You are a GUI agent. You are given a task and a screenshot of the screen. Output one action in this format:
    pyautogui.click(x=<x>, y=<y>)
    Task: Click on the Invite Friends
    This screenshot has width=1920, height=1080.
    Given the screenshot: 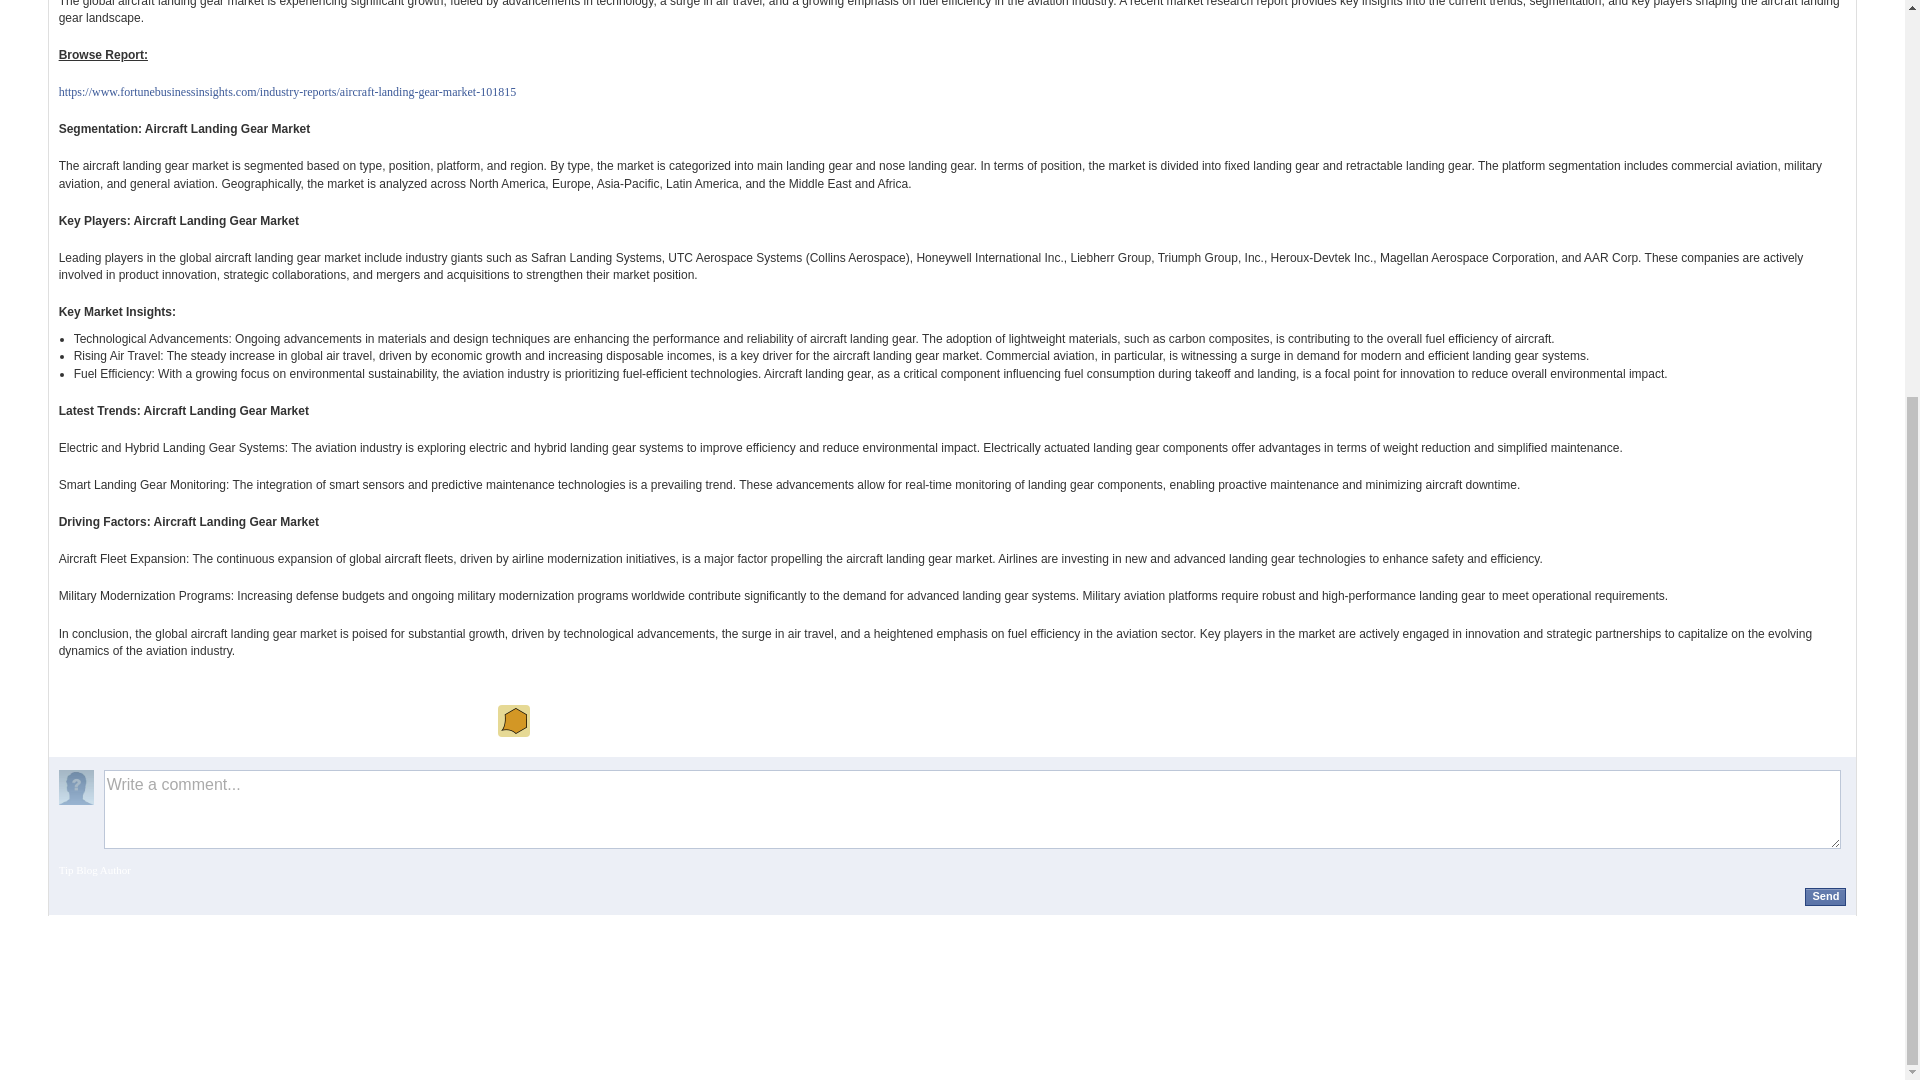 What is the action you would take?
    pyautogui.click(x=1252, y=924)
    